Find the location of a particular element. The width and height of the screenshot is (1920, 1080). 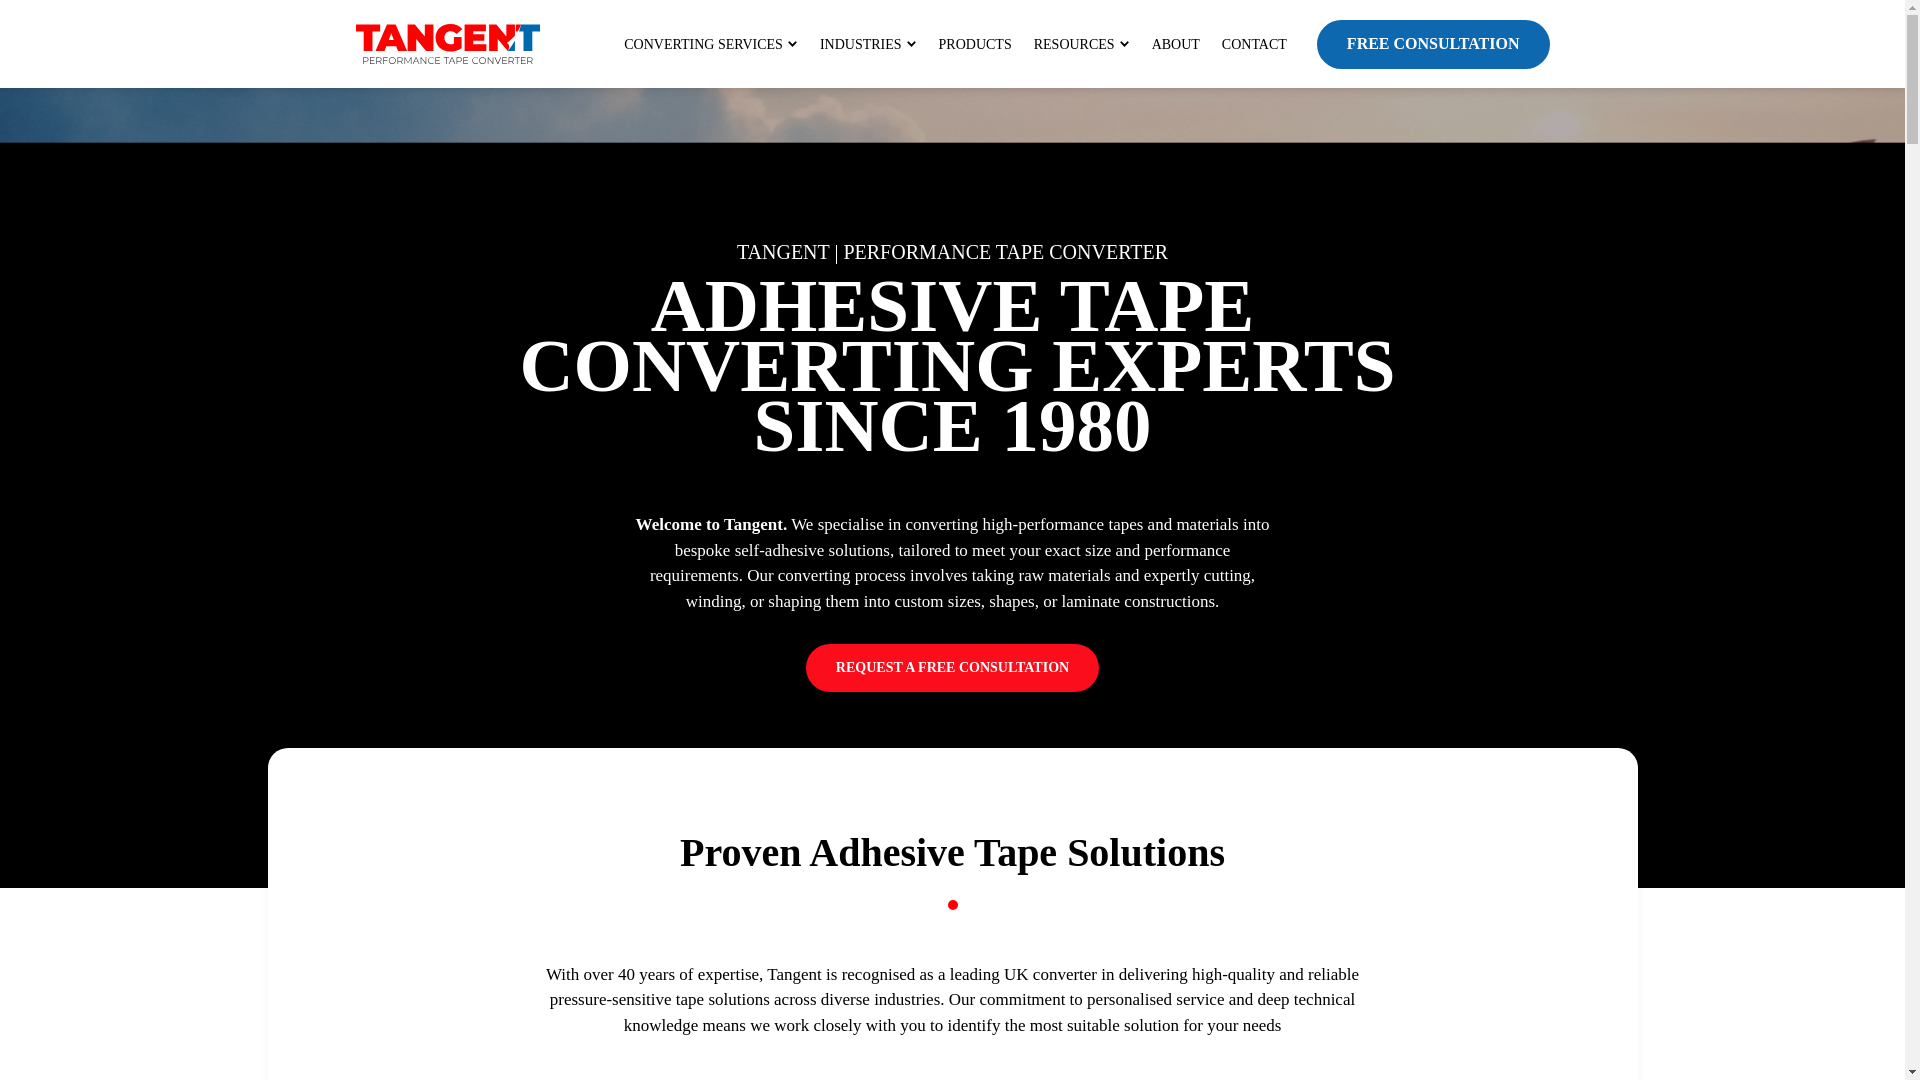

Tangent Performance Tape Converter is located at coordinates (447, 32).